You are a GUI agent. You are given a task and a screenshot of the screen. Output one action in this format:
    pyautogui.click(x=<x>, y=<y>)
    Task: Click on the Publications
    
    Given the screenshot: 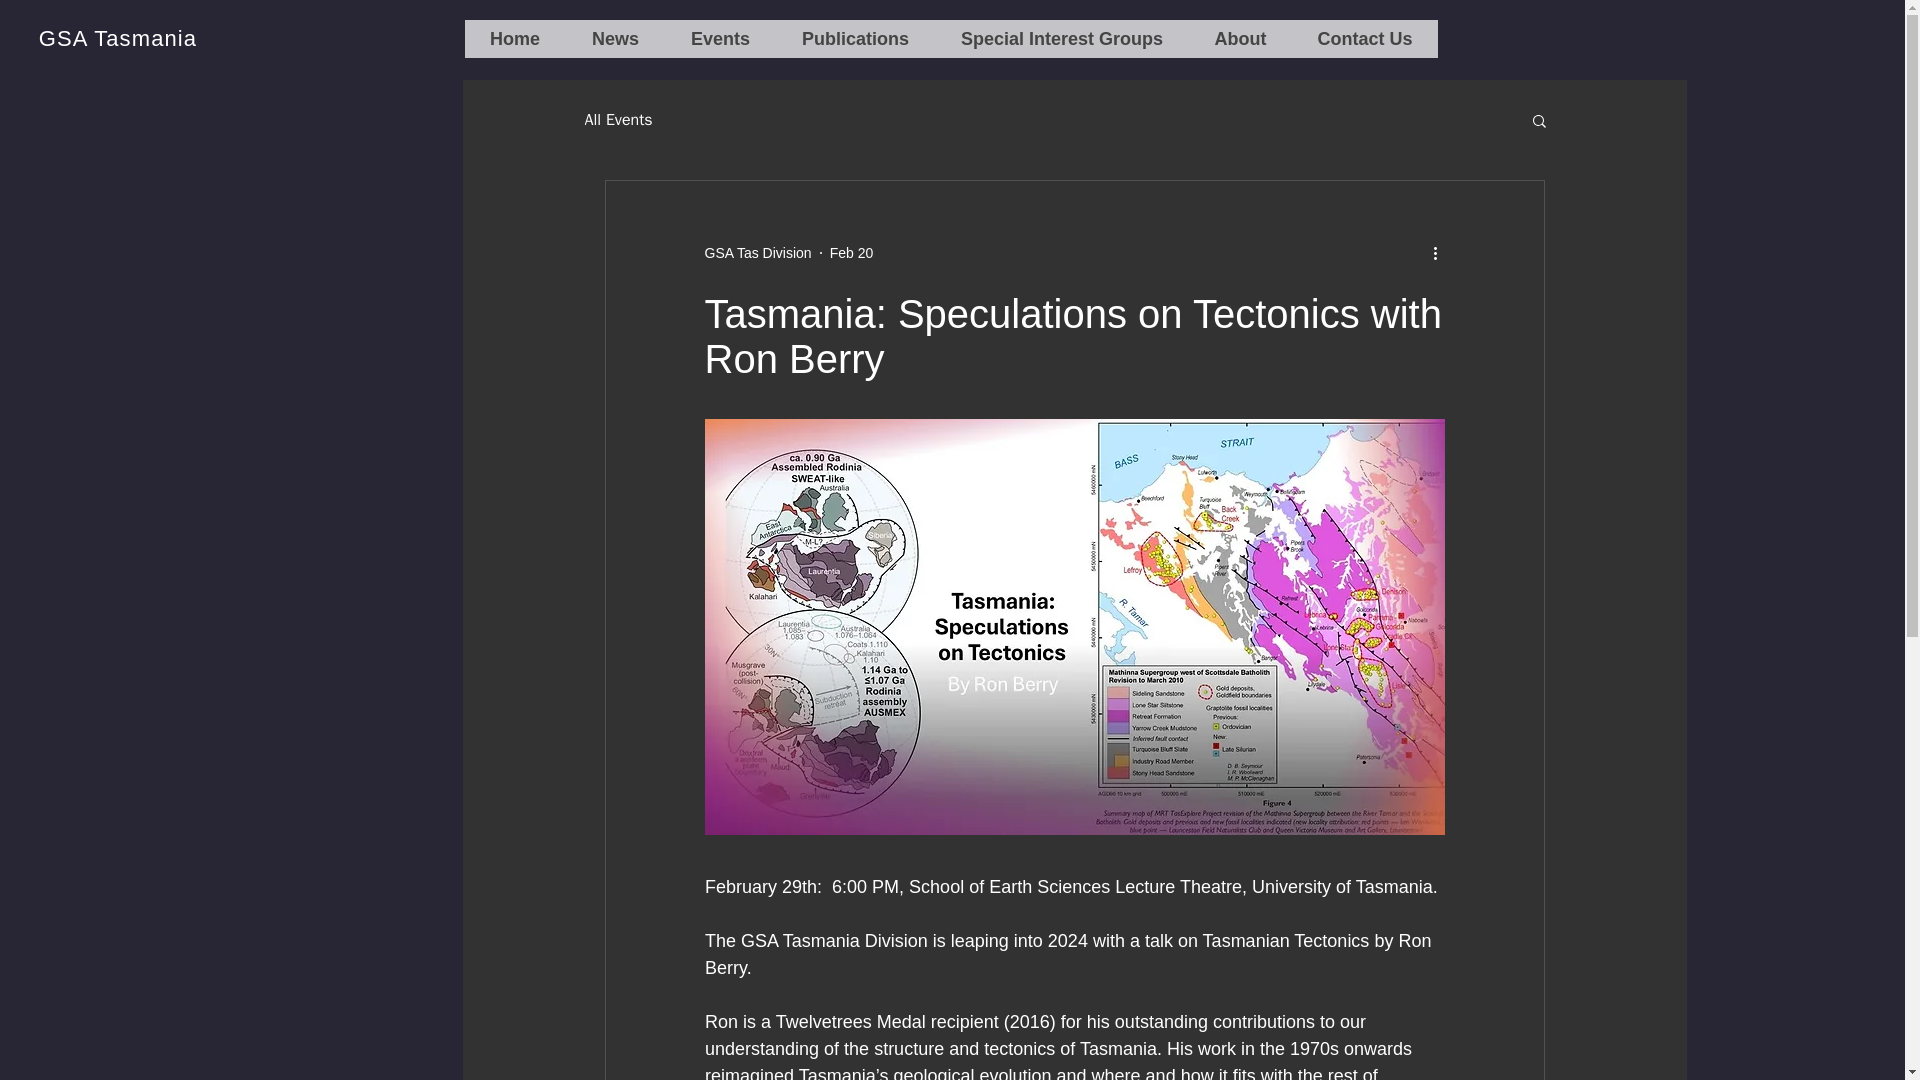 What is the action you would take?
    pyautogui.click(x=855, y=39)
    